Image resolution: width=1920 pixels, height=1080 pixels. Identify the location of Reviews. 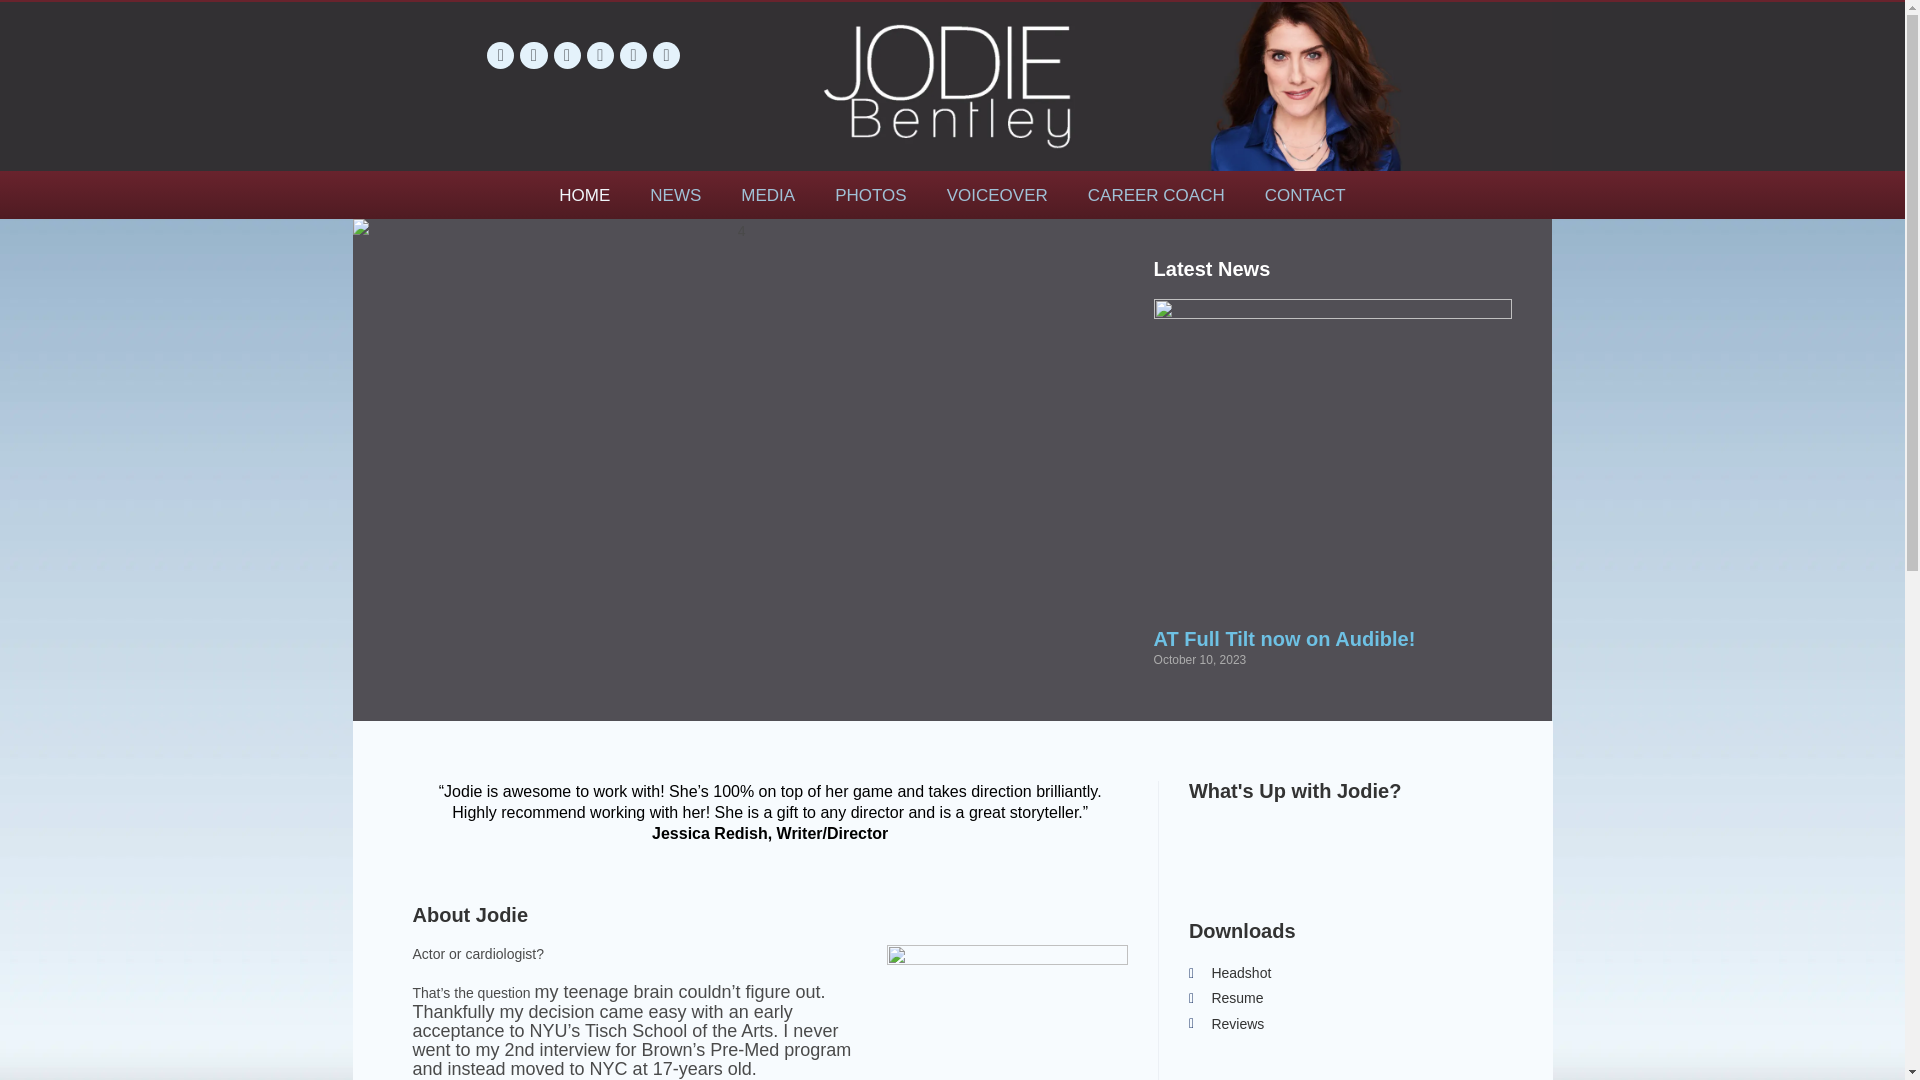
(1340, 1024).